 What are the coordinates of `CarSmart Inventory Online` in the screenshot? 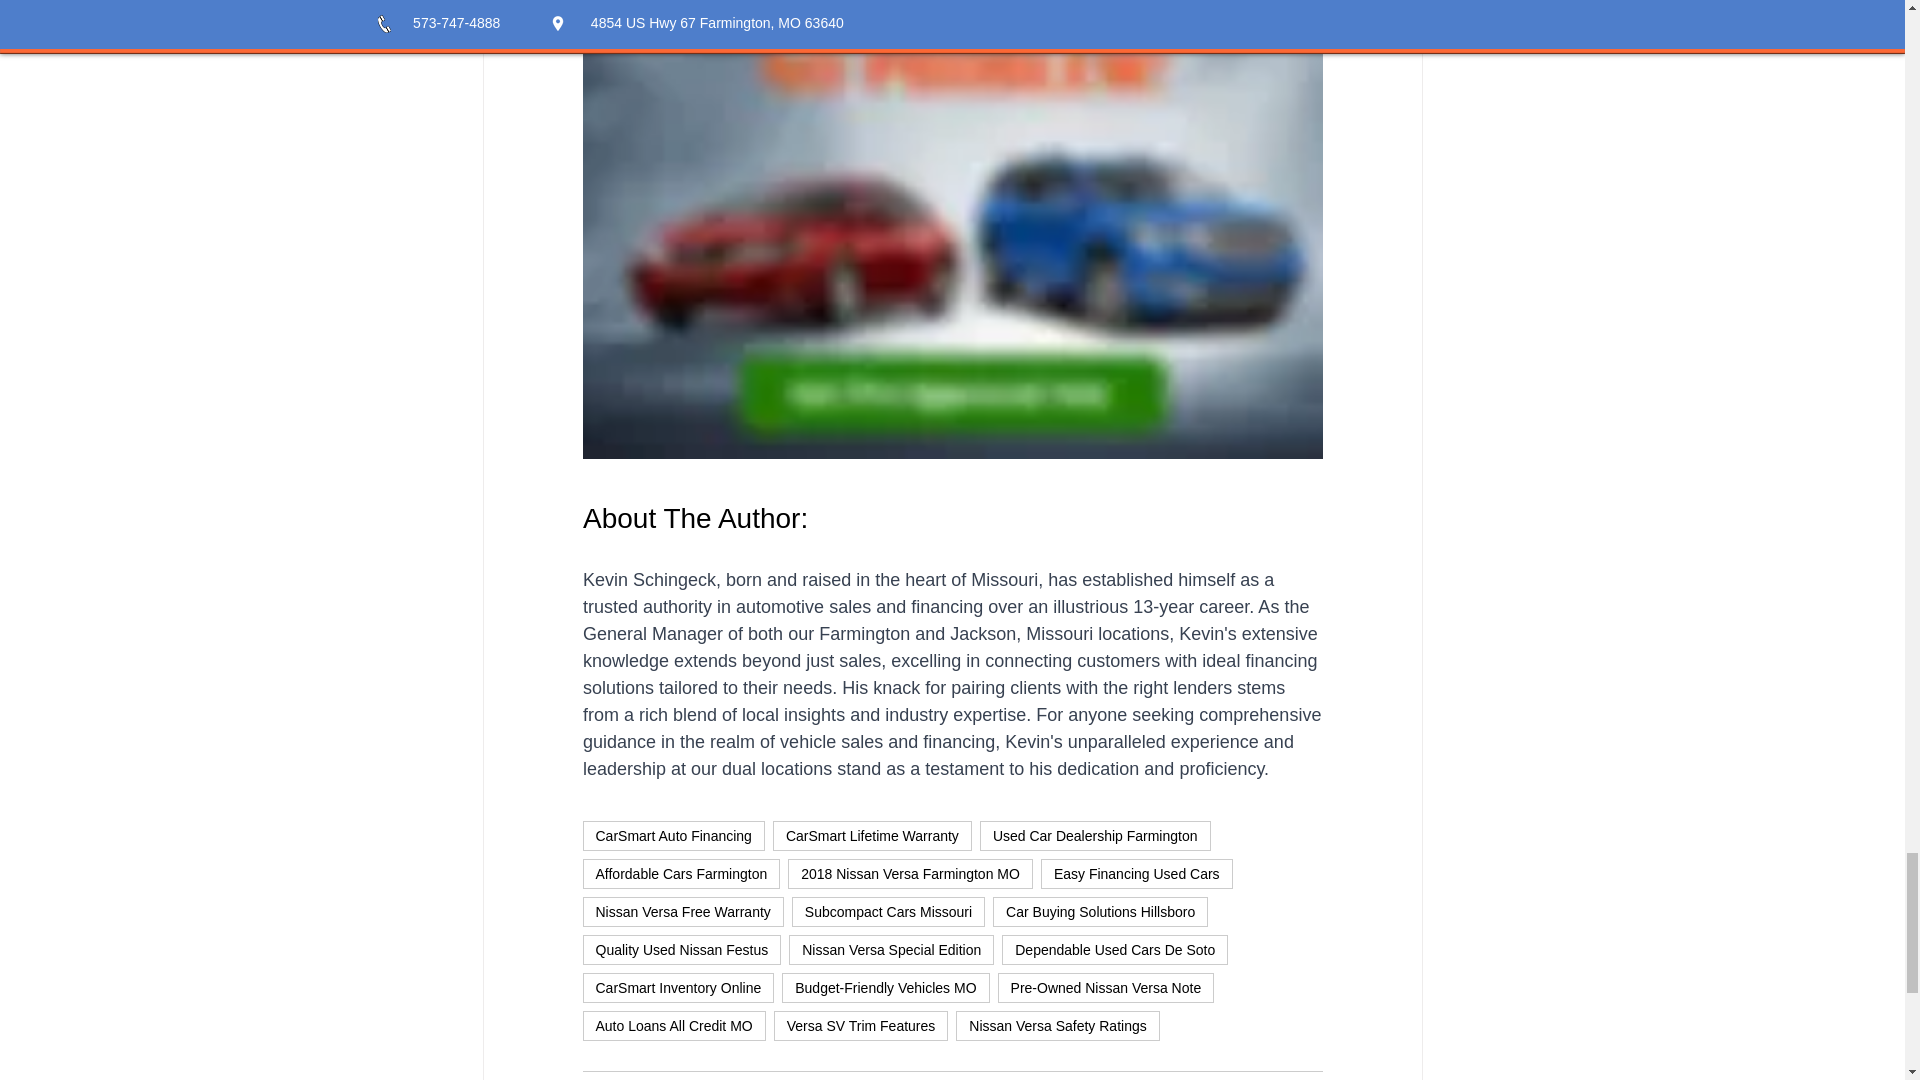 It's located at (677, 988).